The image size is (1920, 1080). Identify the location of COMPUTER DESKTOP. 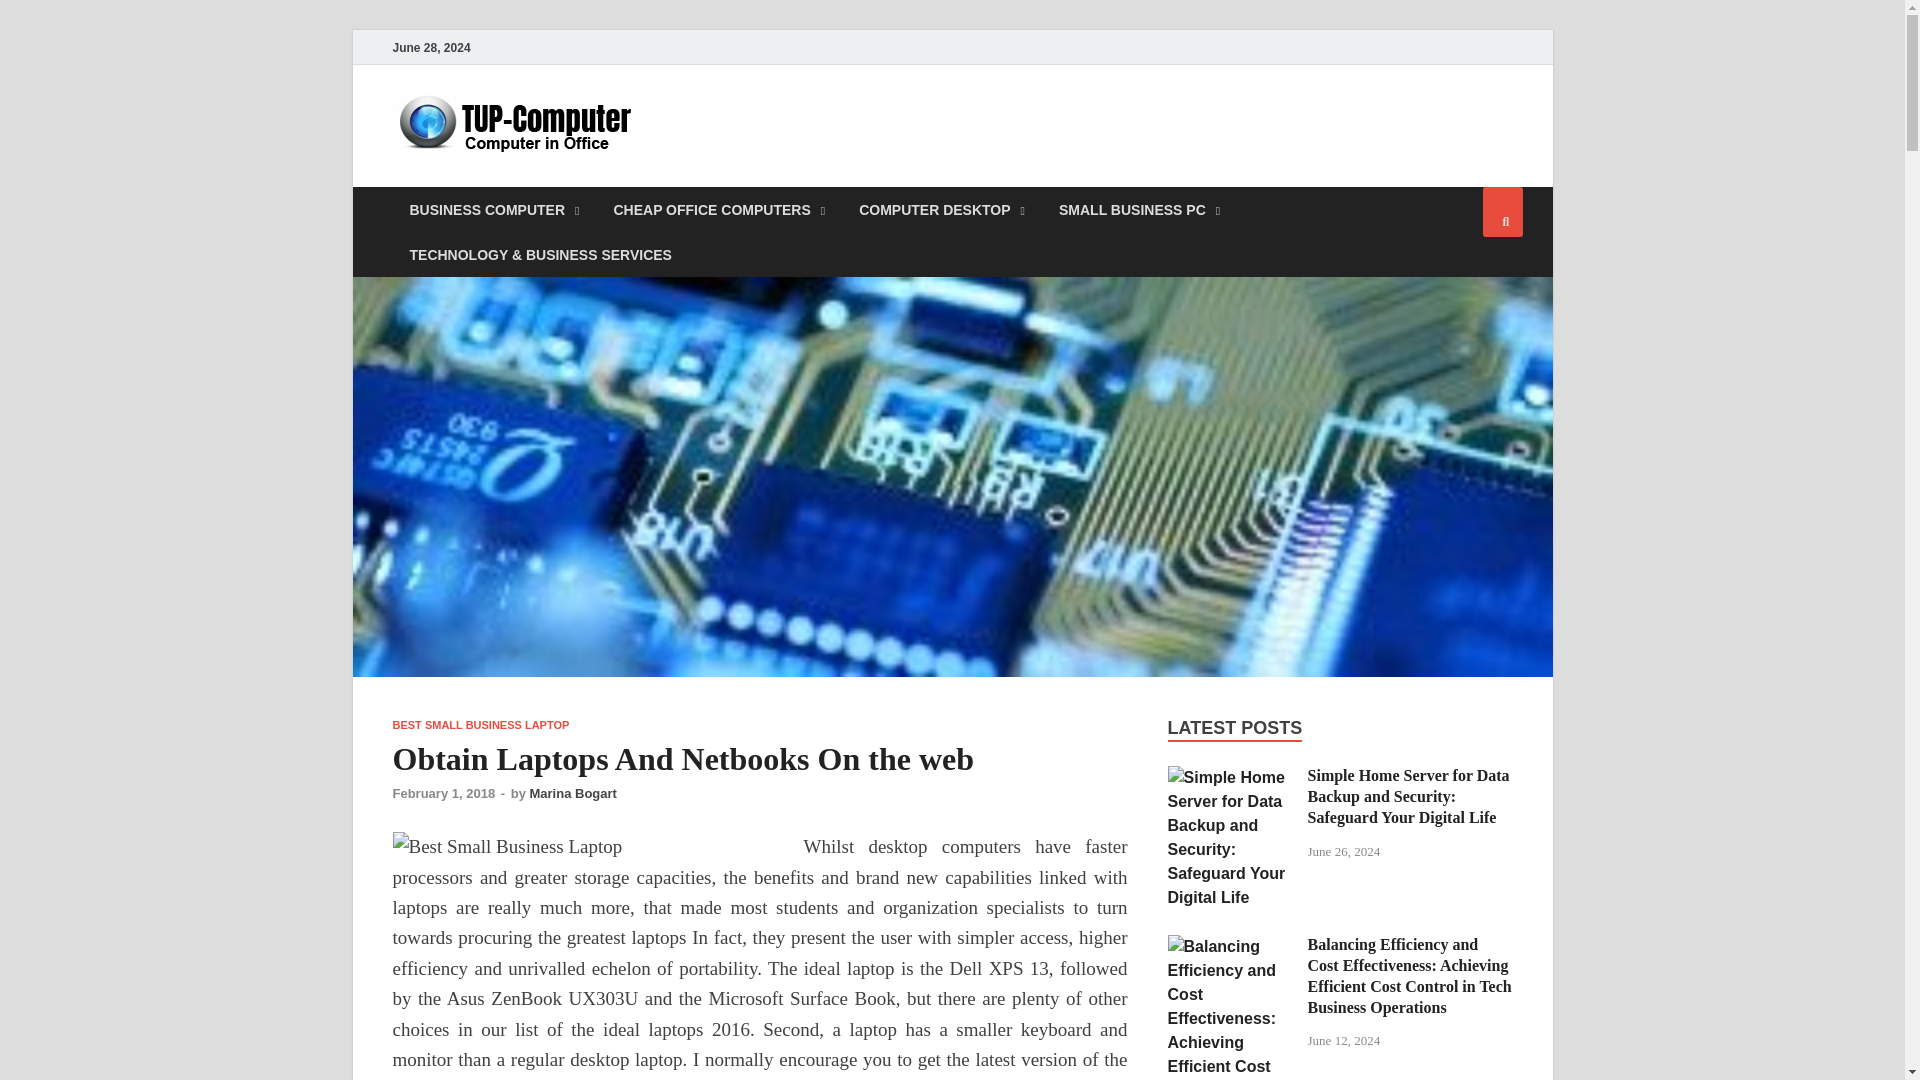
(942, 209).